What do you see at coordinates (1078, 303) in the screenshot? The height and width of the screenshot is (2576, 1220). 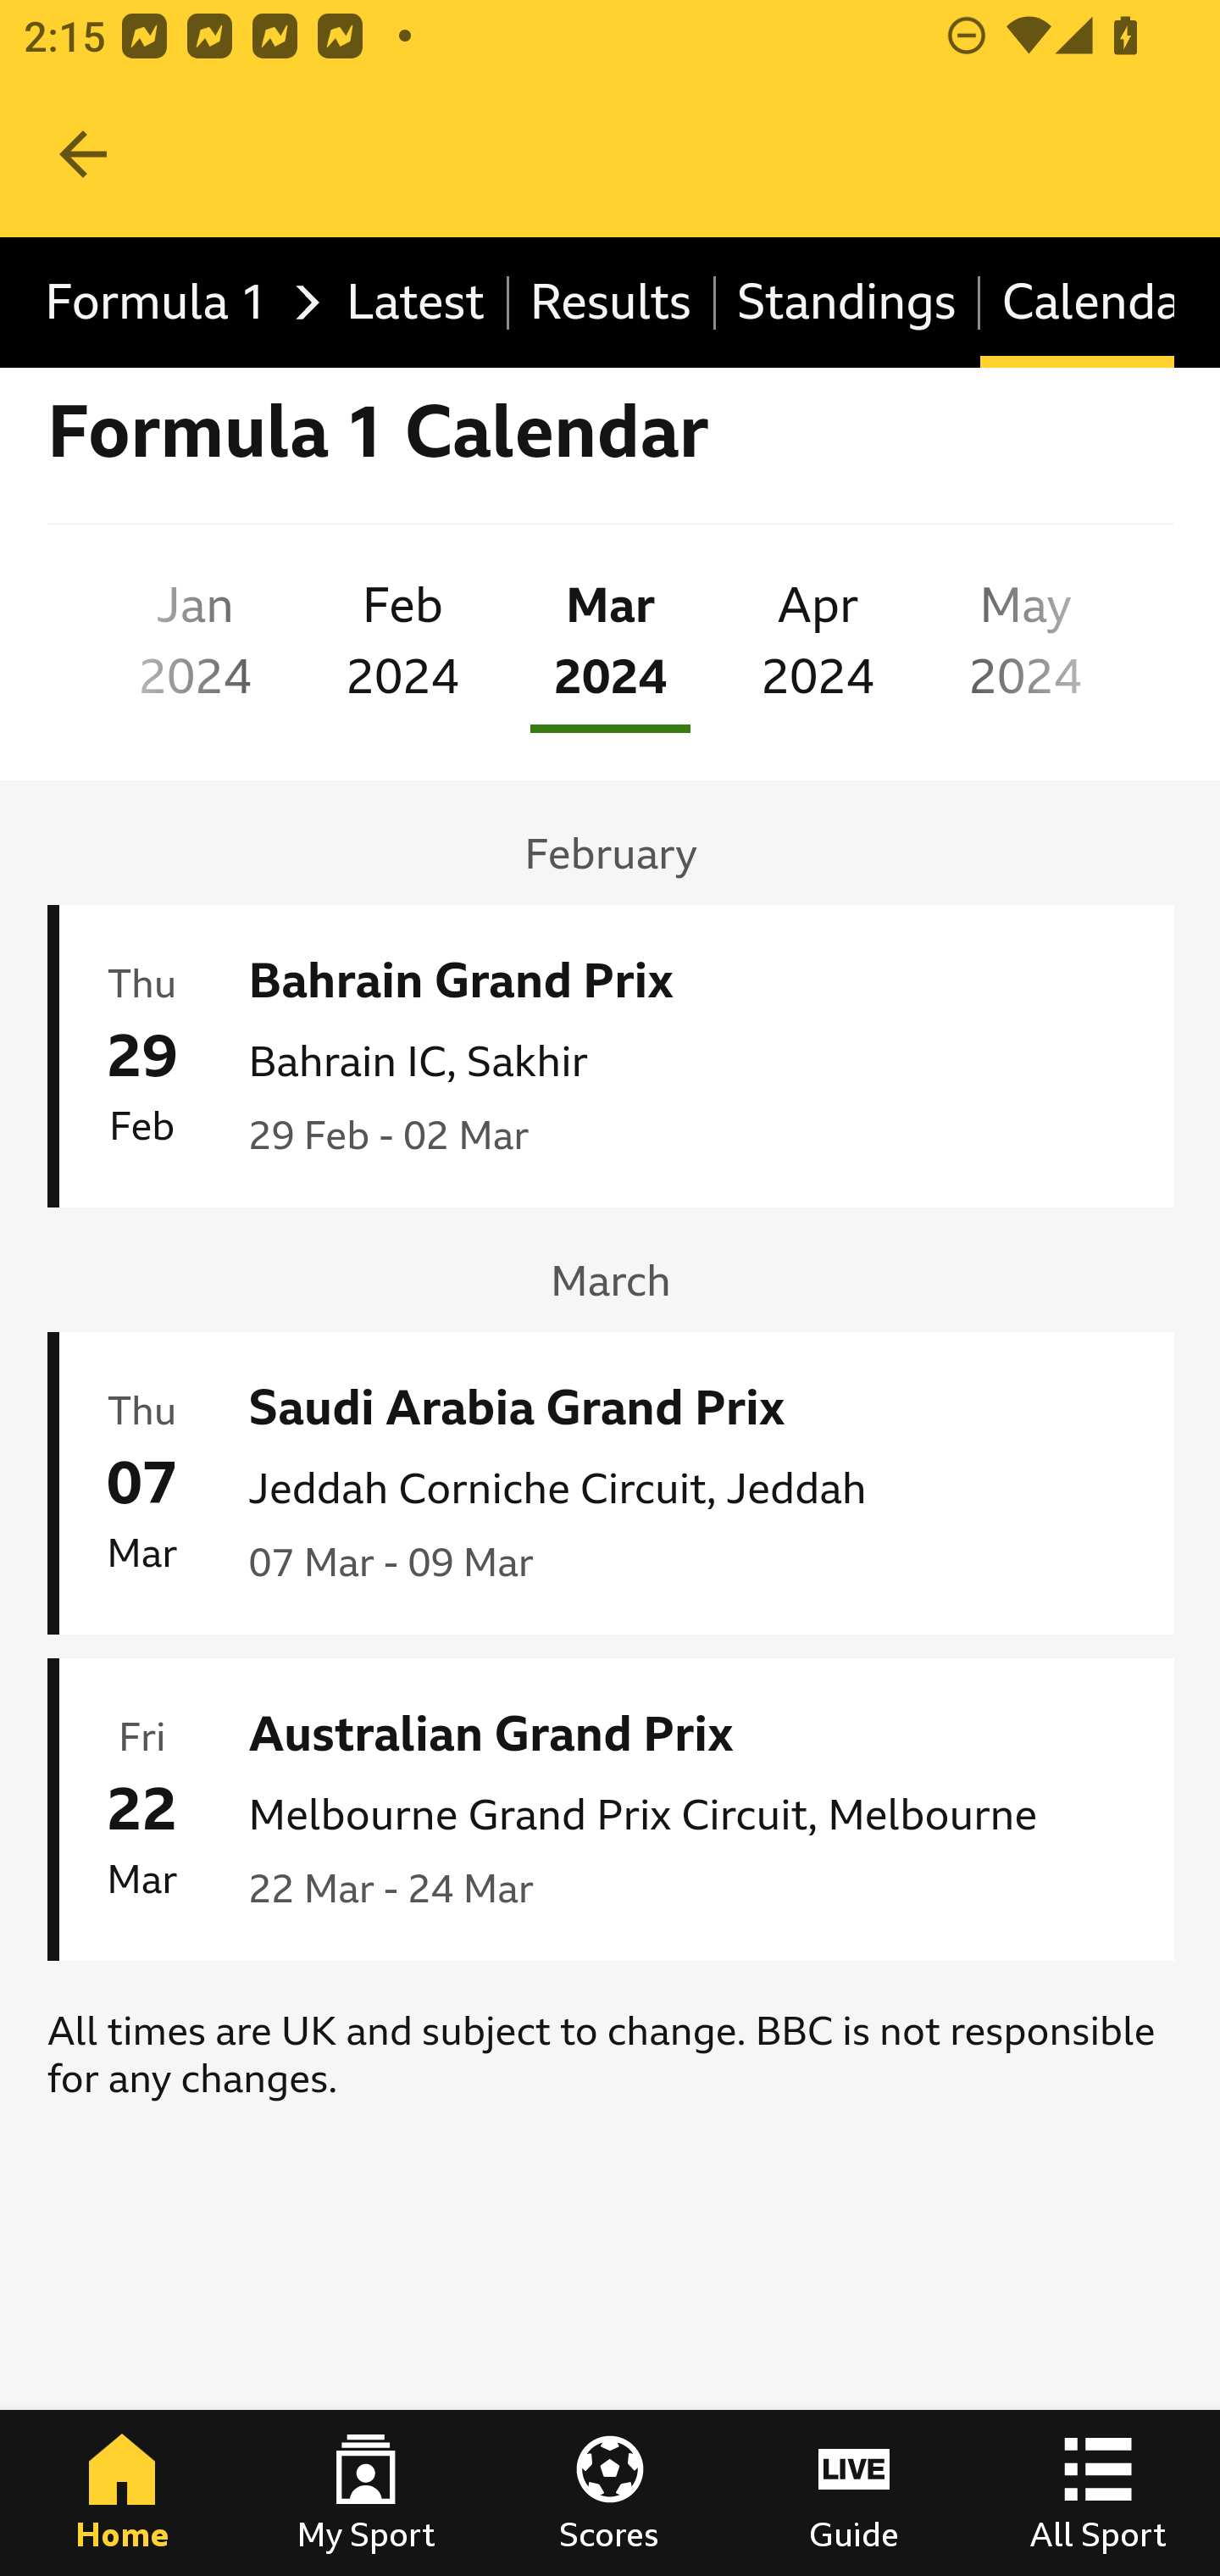 I see `Calendar` at bounding box center [1078, 303].